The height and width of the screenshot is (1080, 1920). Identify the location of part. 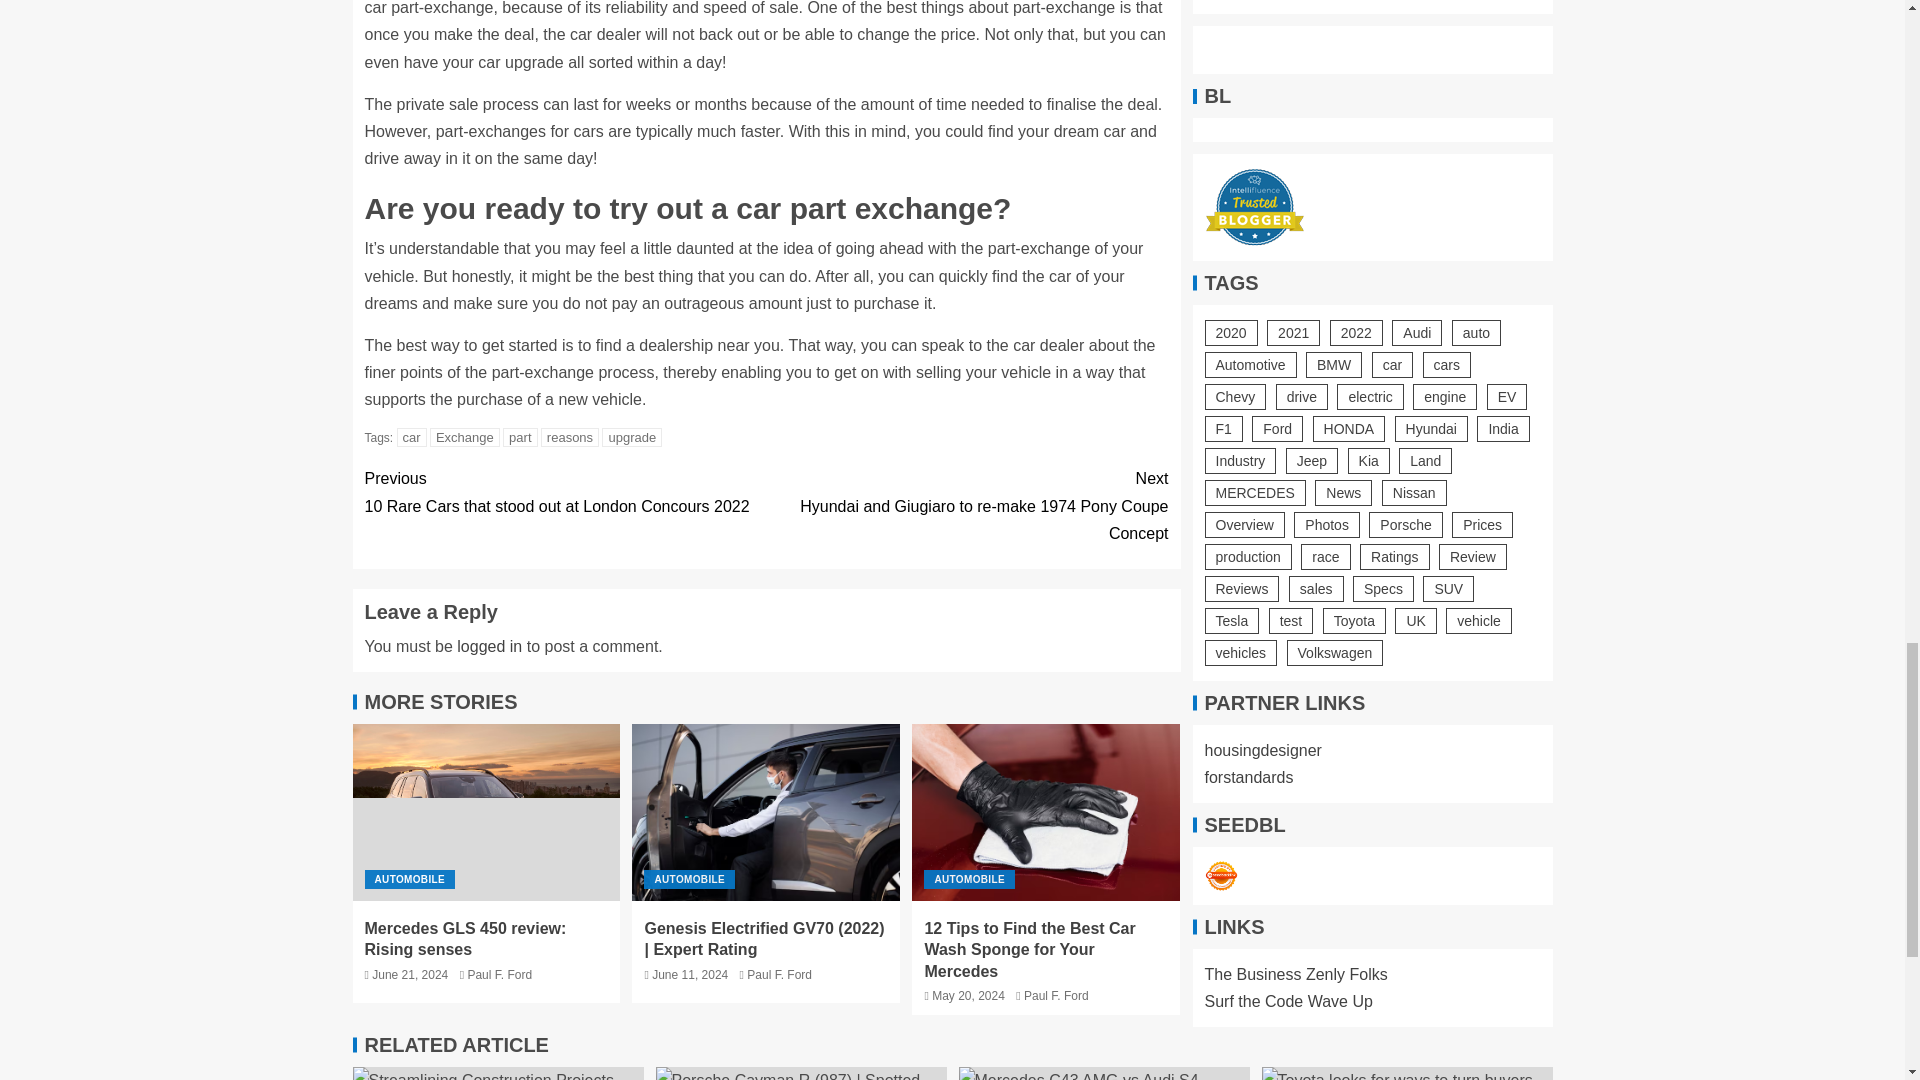
(1046, 812).